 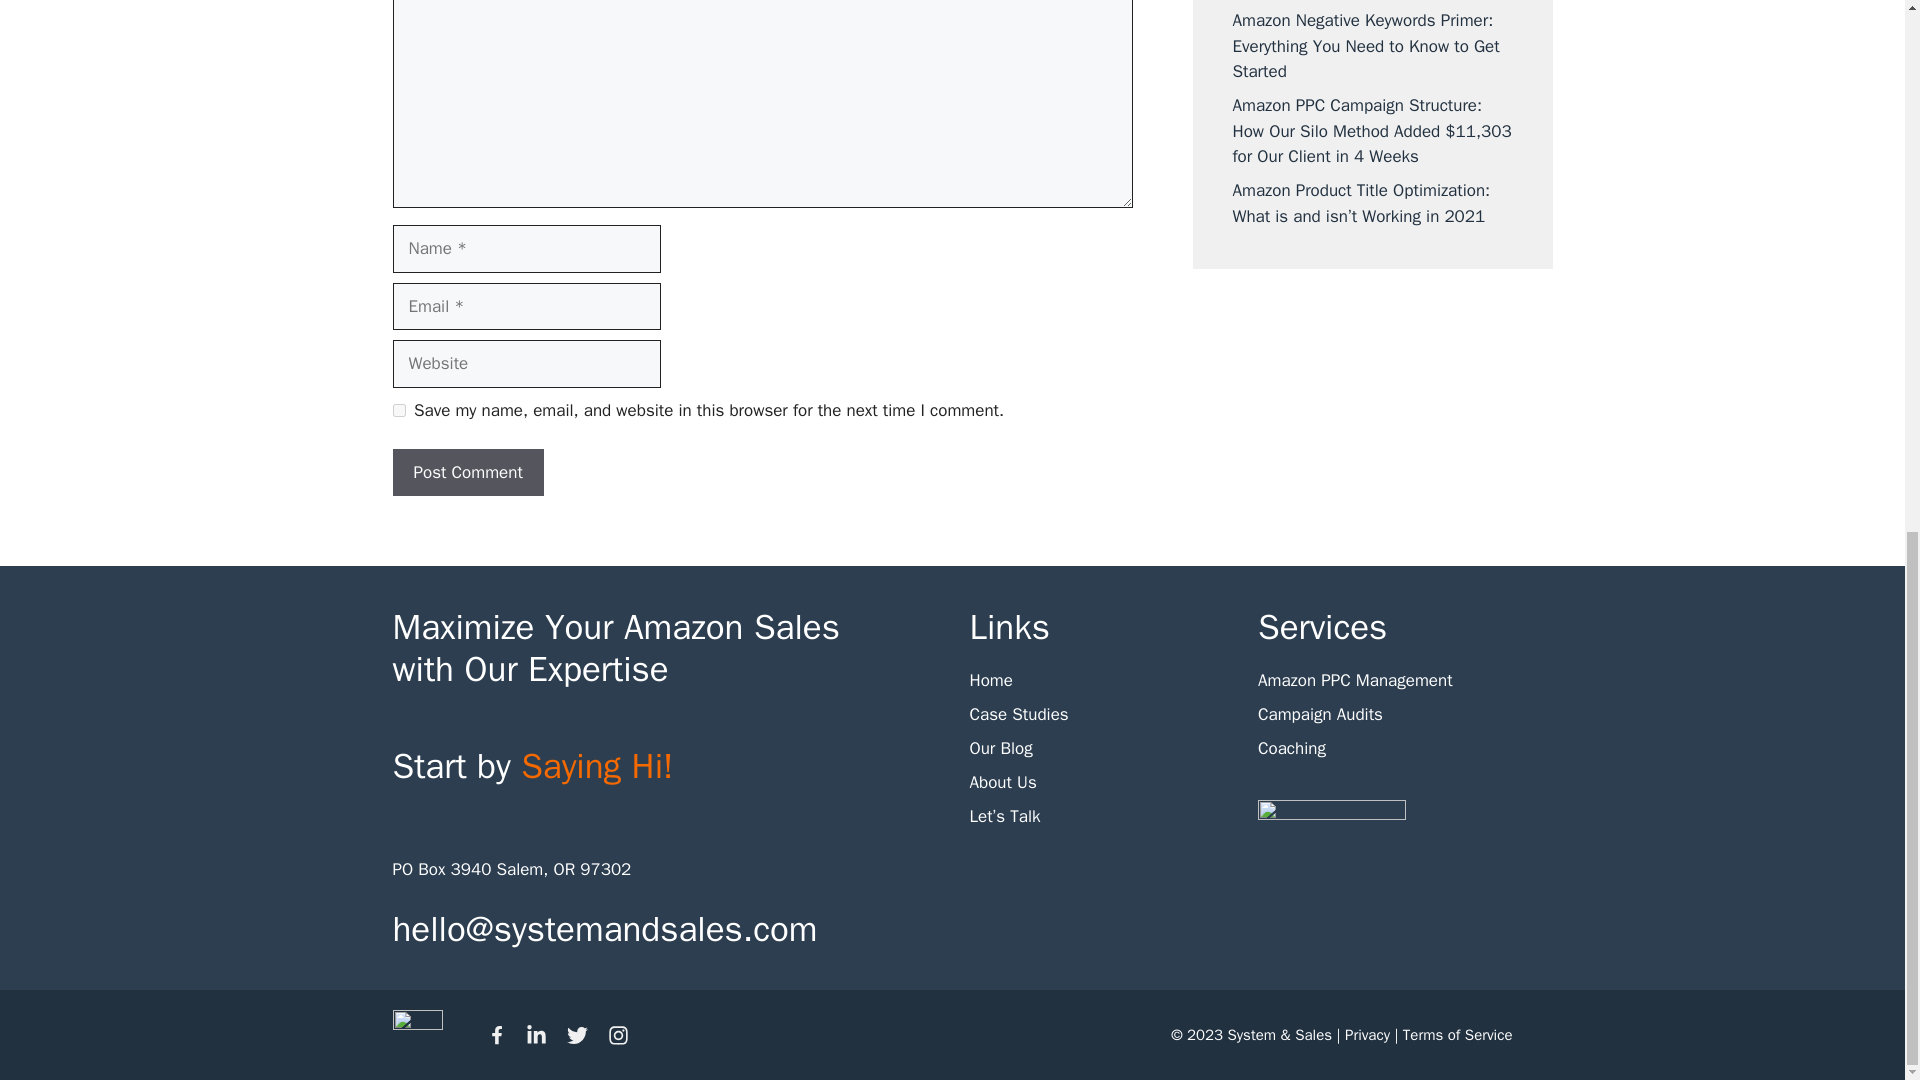 I want to click on Scroll back to top, so click(x=1855, y=982).